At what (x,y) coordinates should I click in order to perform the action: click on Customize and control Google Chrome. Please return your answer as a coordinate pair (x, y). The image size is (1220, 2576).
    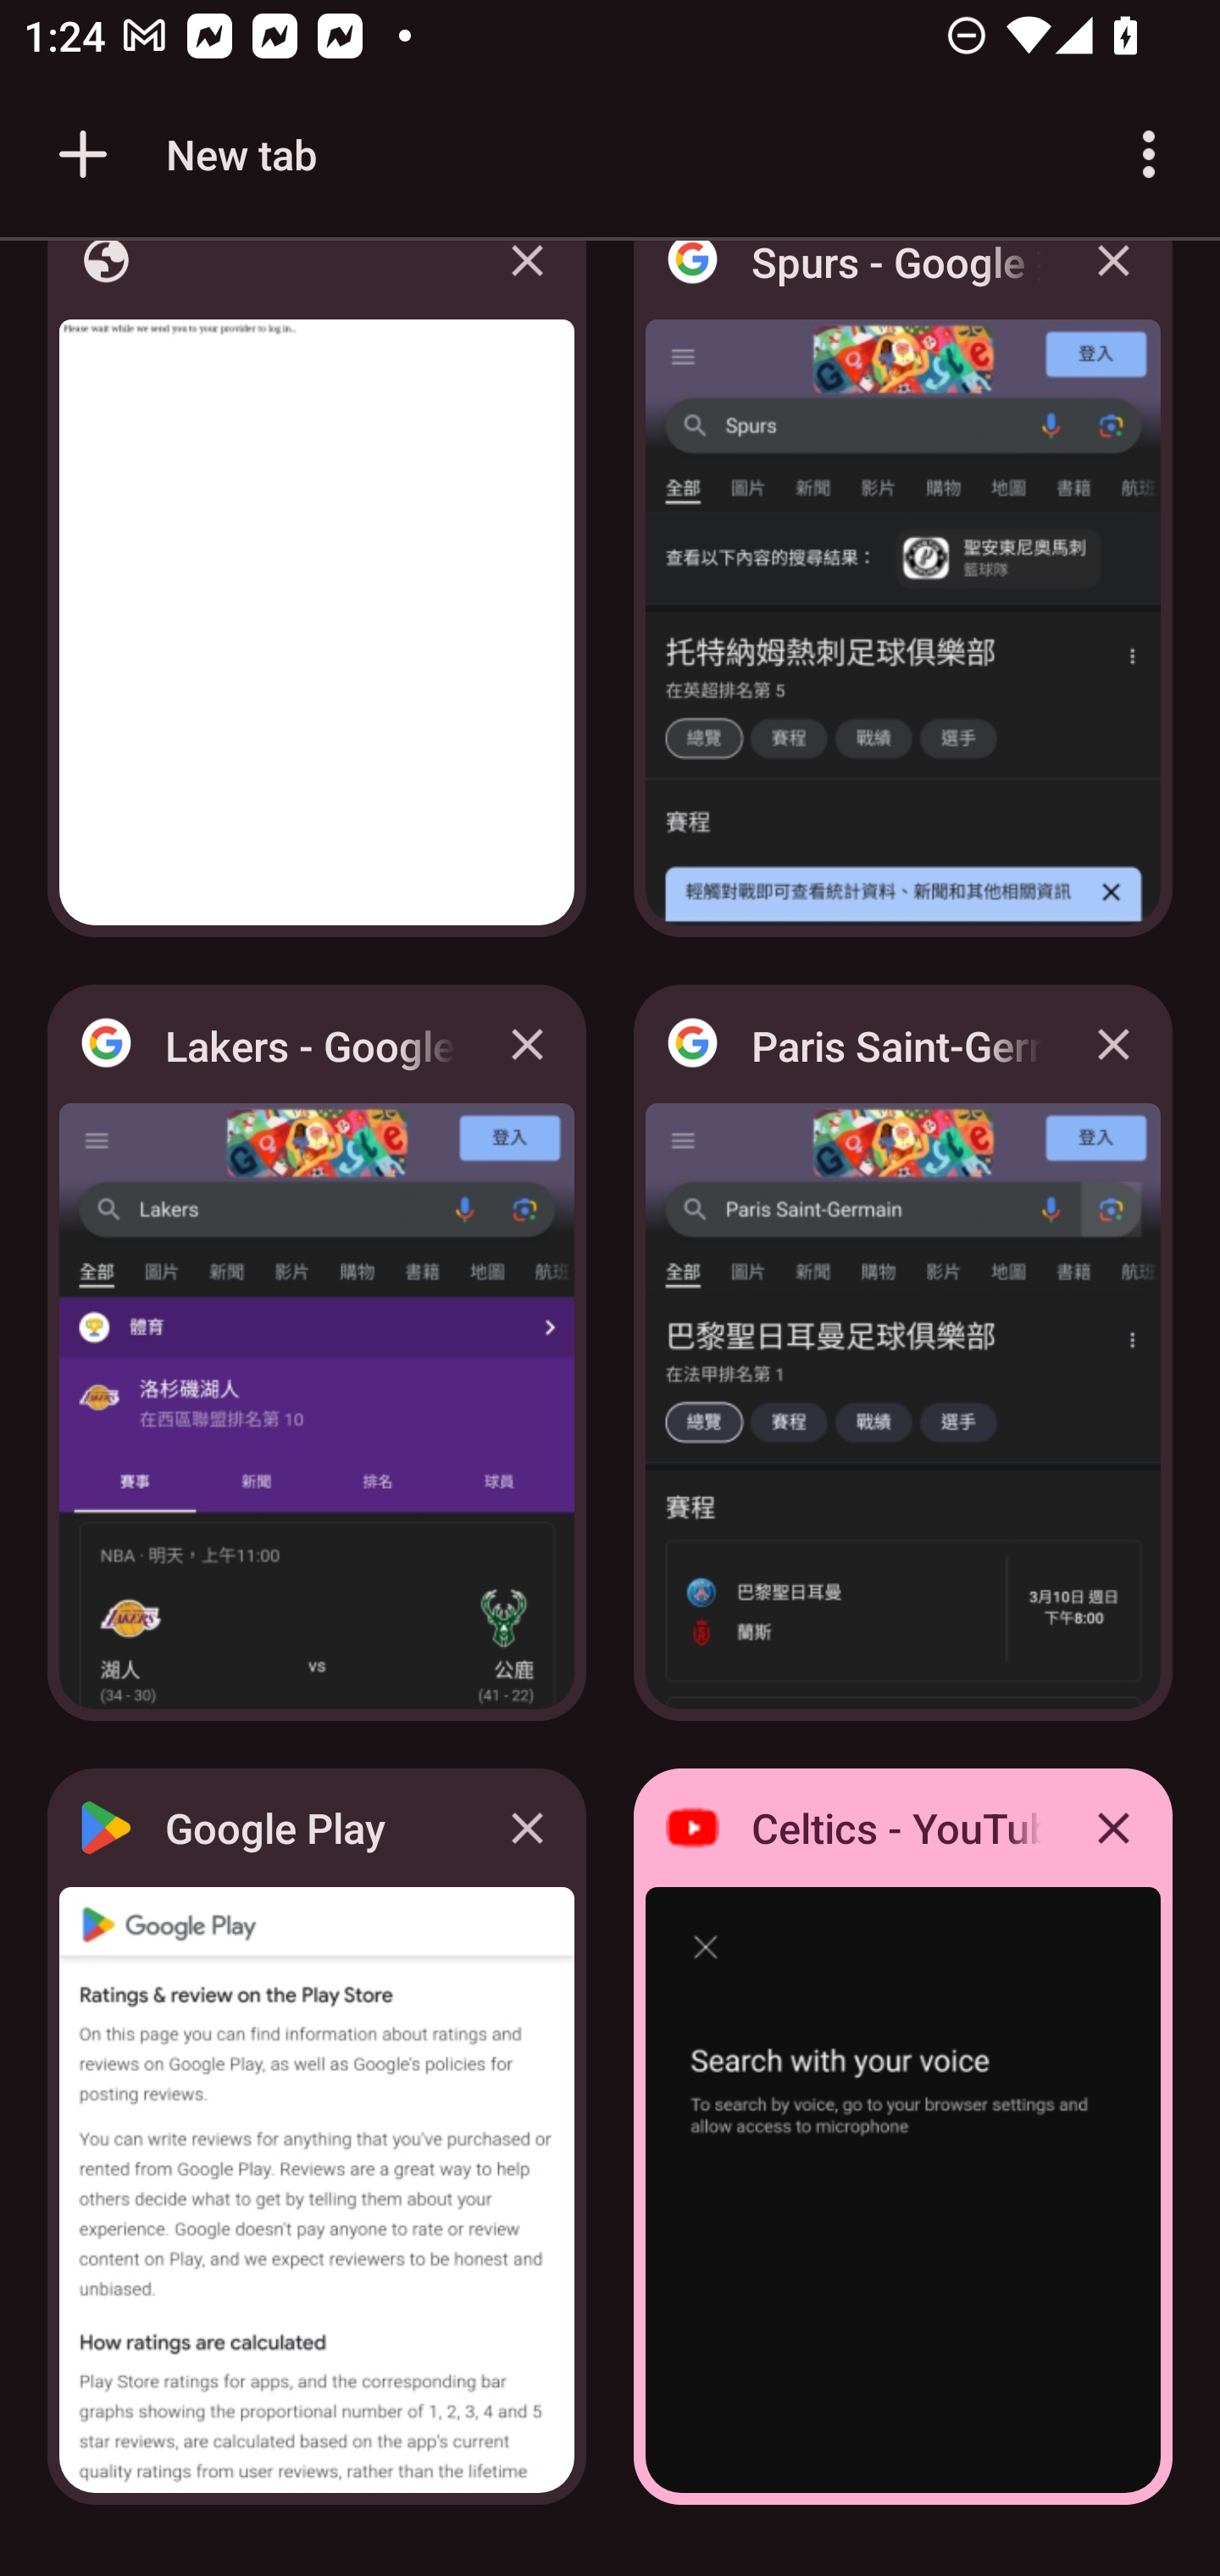
    Looking at the image, I should click on (1149, 154).